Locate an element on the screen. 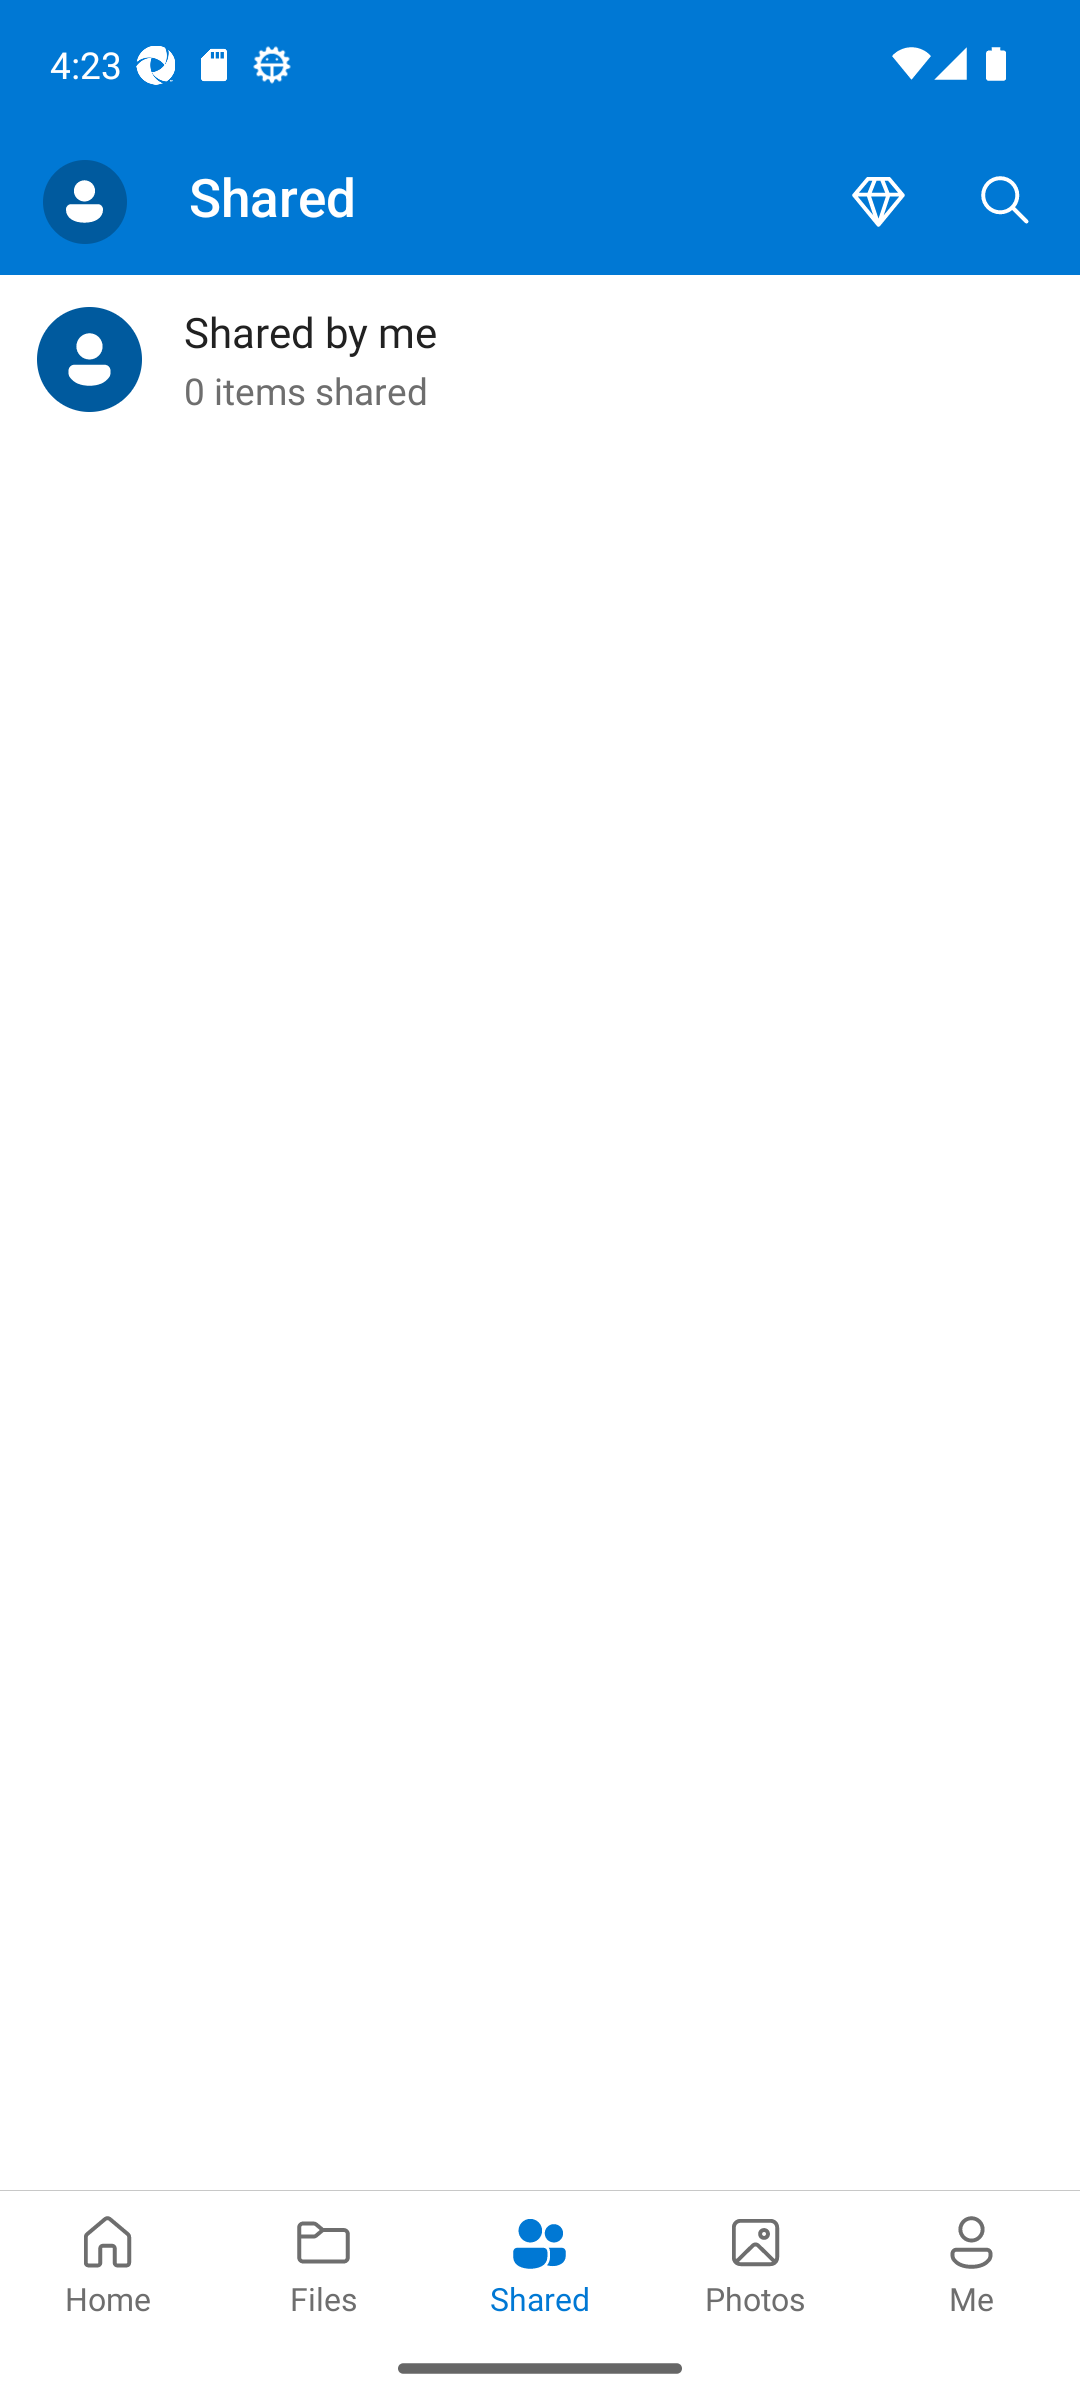 This screenshot has width=1080, height=2400. Files pivot Files is located at coordinates (324, 2262).